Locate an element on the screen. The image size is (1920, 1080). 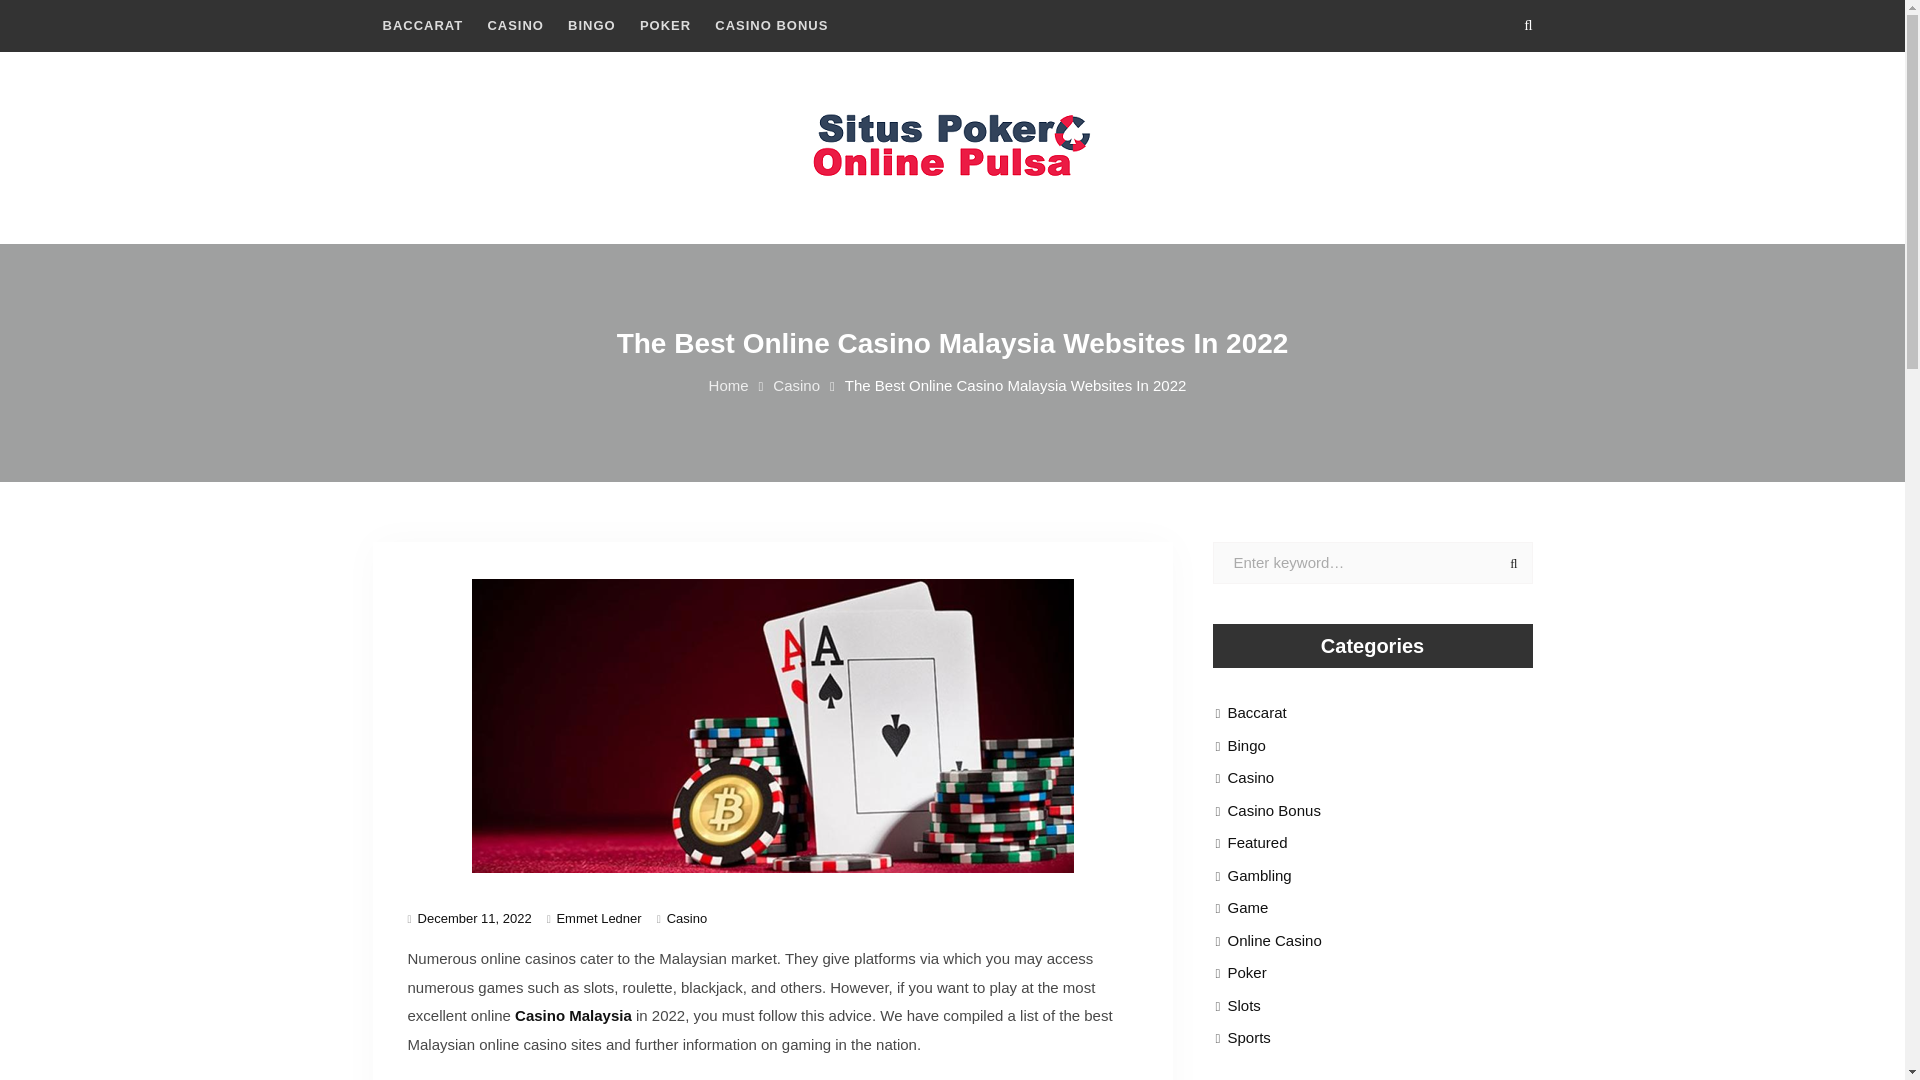
Baccarat is located at coordinates (1257, 712).